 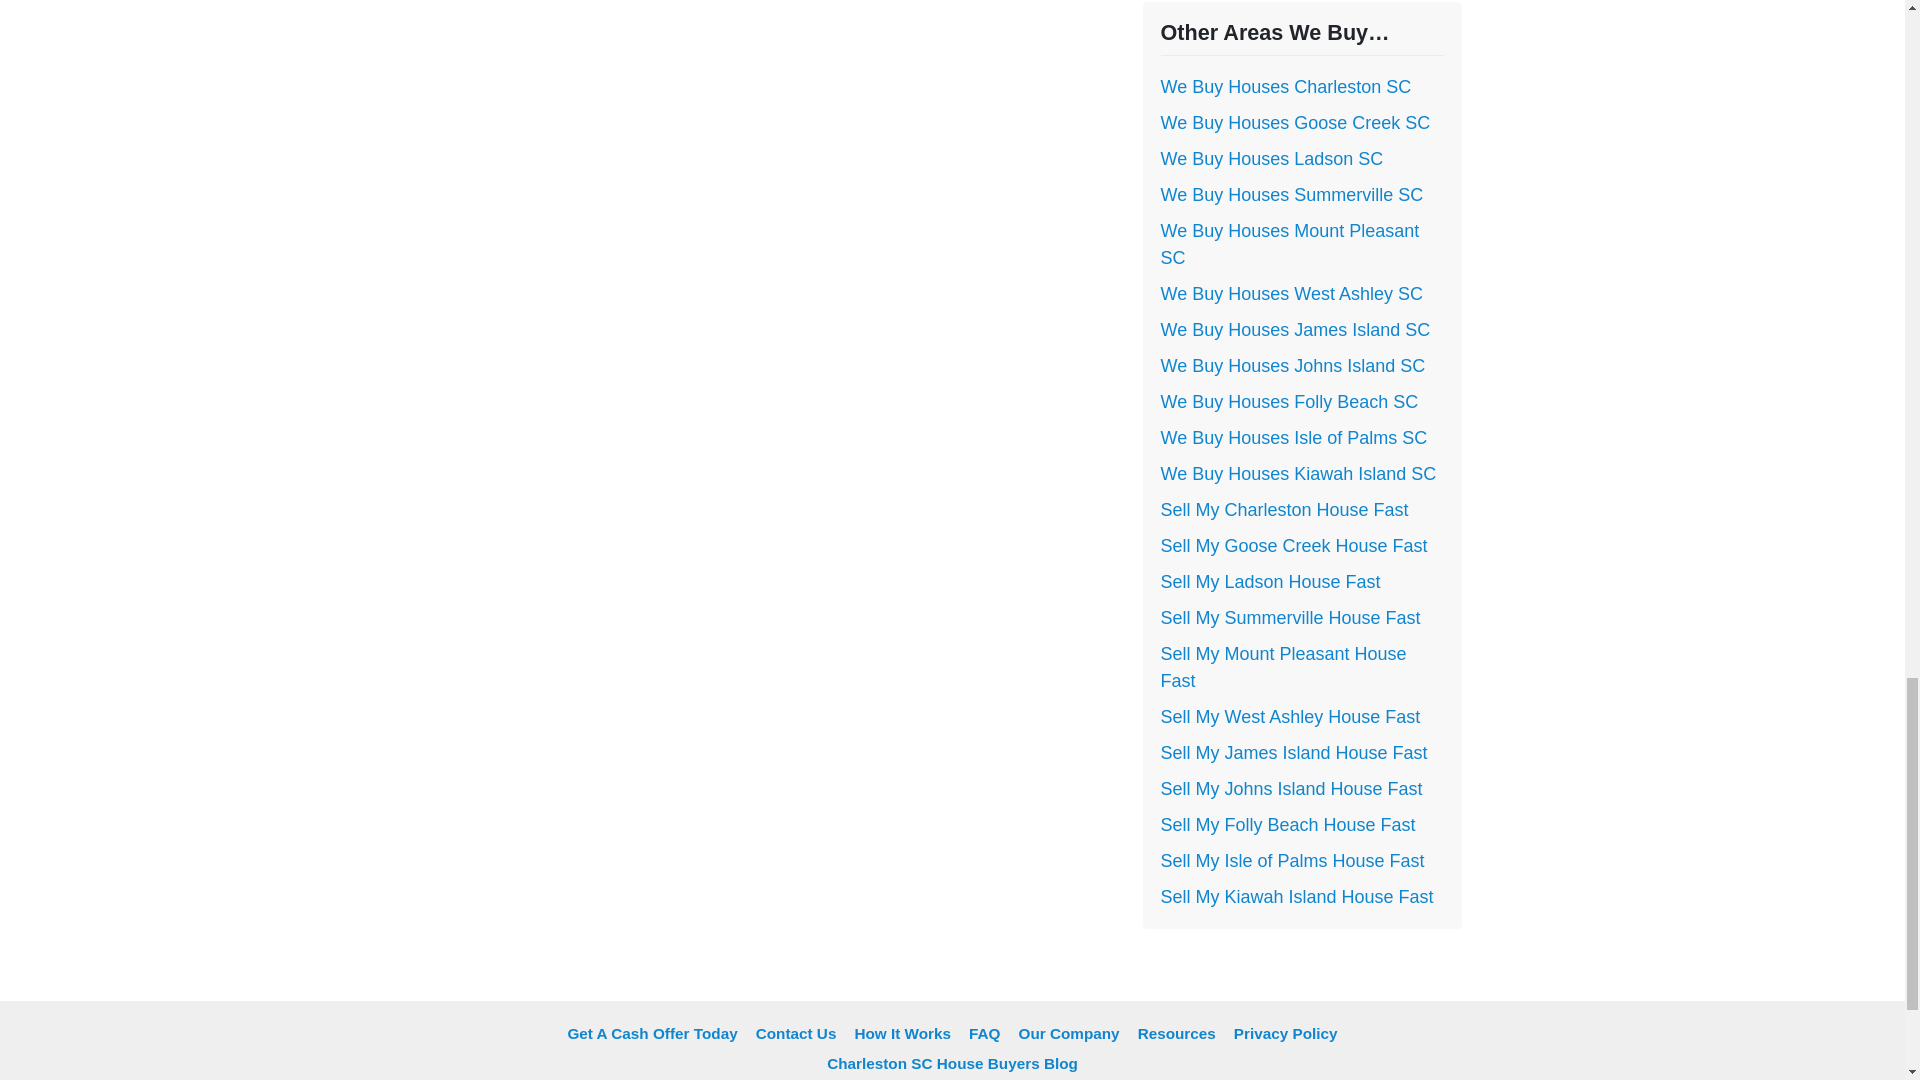 What do you see at coordinates (1292, 438) in the screenshot?
I see `We Buy Houses Isle of Palms SC` at bounding box center [1292, 438].